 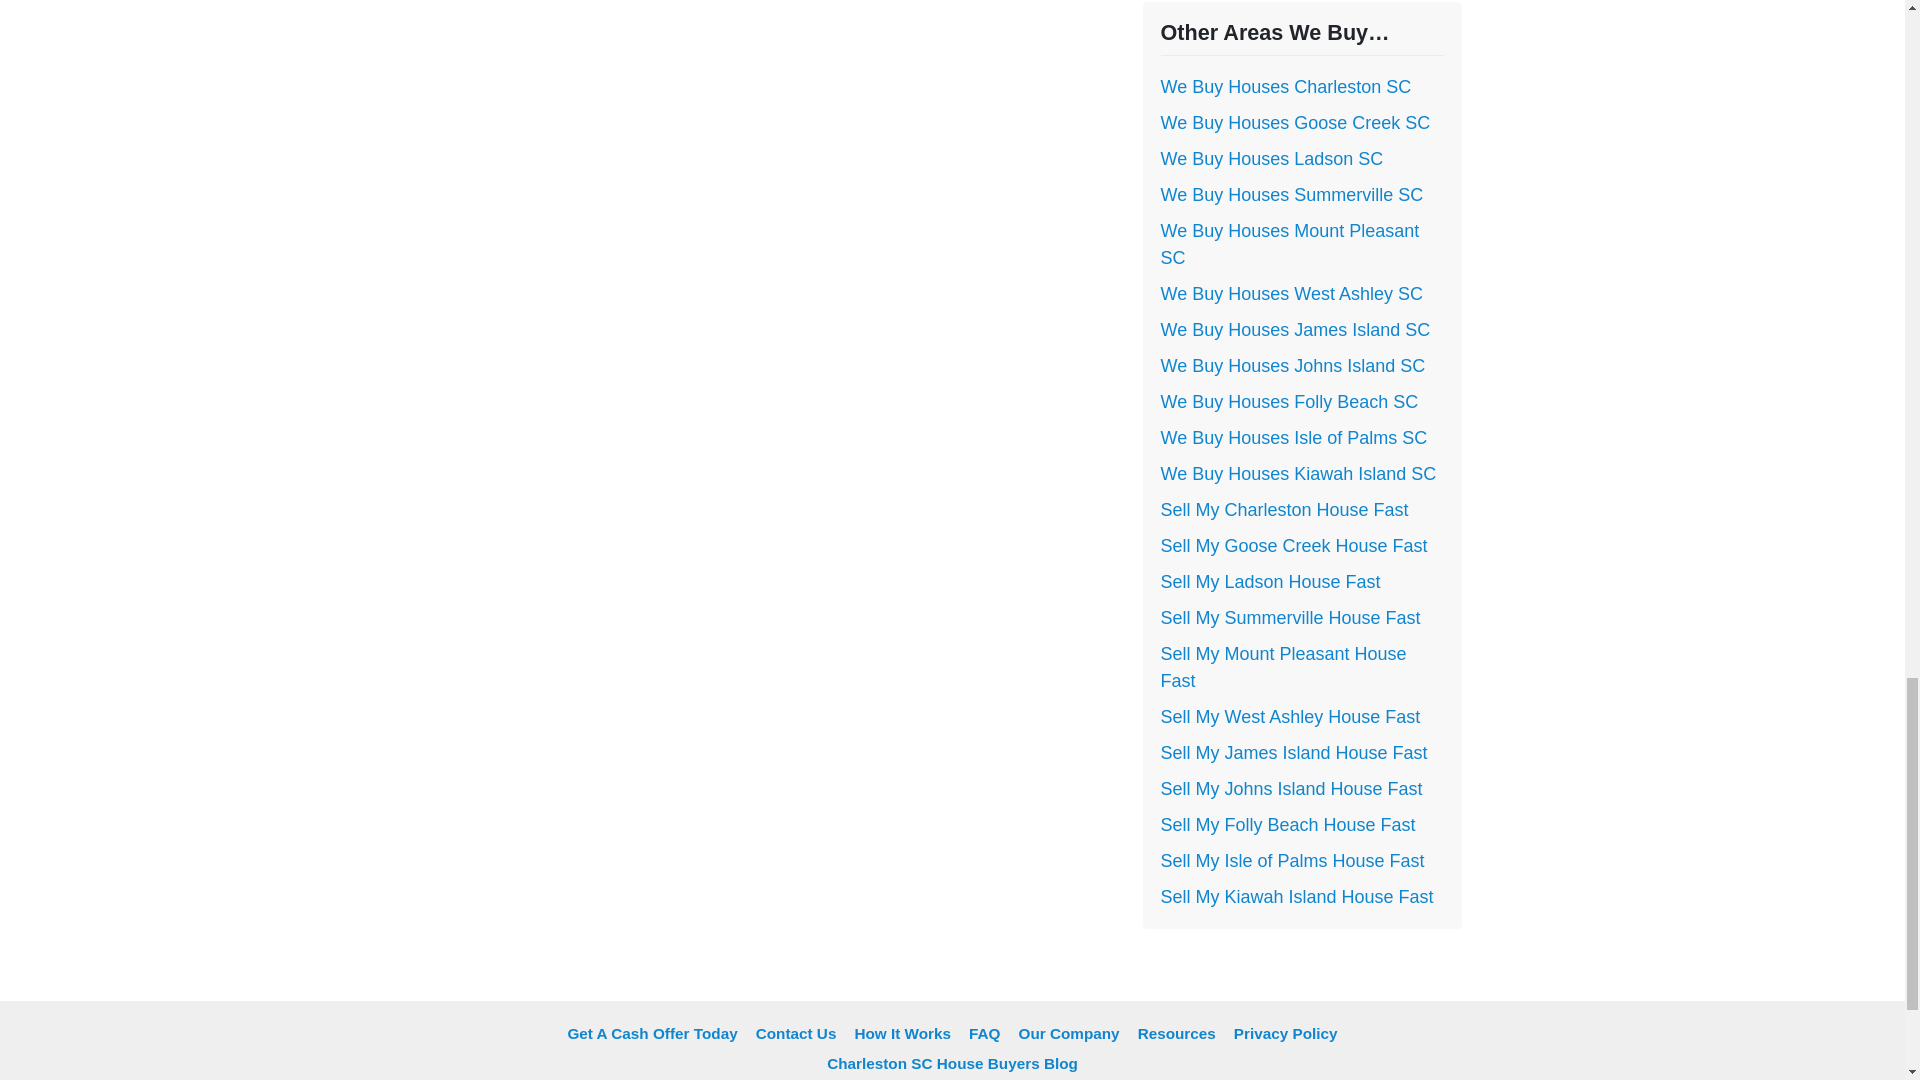 What do you see at coordinates (1292, 438) in the screenshot?
I see `We Buy Houses Isle of Palms SC` at bounding box center [1292, 438].